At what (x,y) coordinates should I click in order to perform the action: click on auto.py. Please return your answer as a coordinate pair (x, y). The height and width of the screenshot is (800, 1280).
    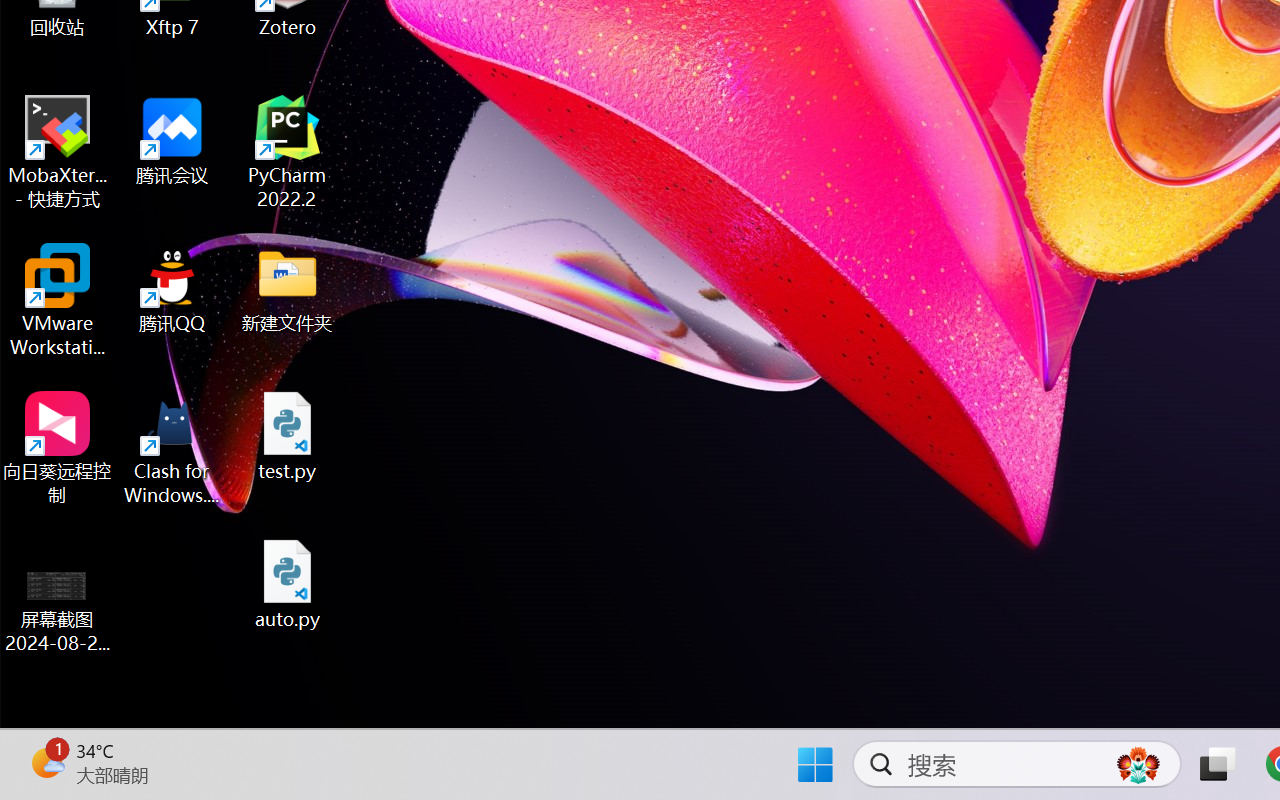
    Looking at the image, I should click on (288, 584).